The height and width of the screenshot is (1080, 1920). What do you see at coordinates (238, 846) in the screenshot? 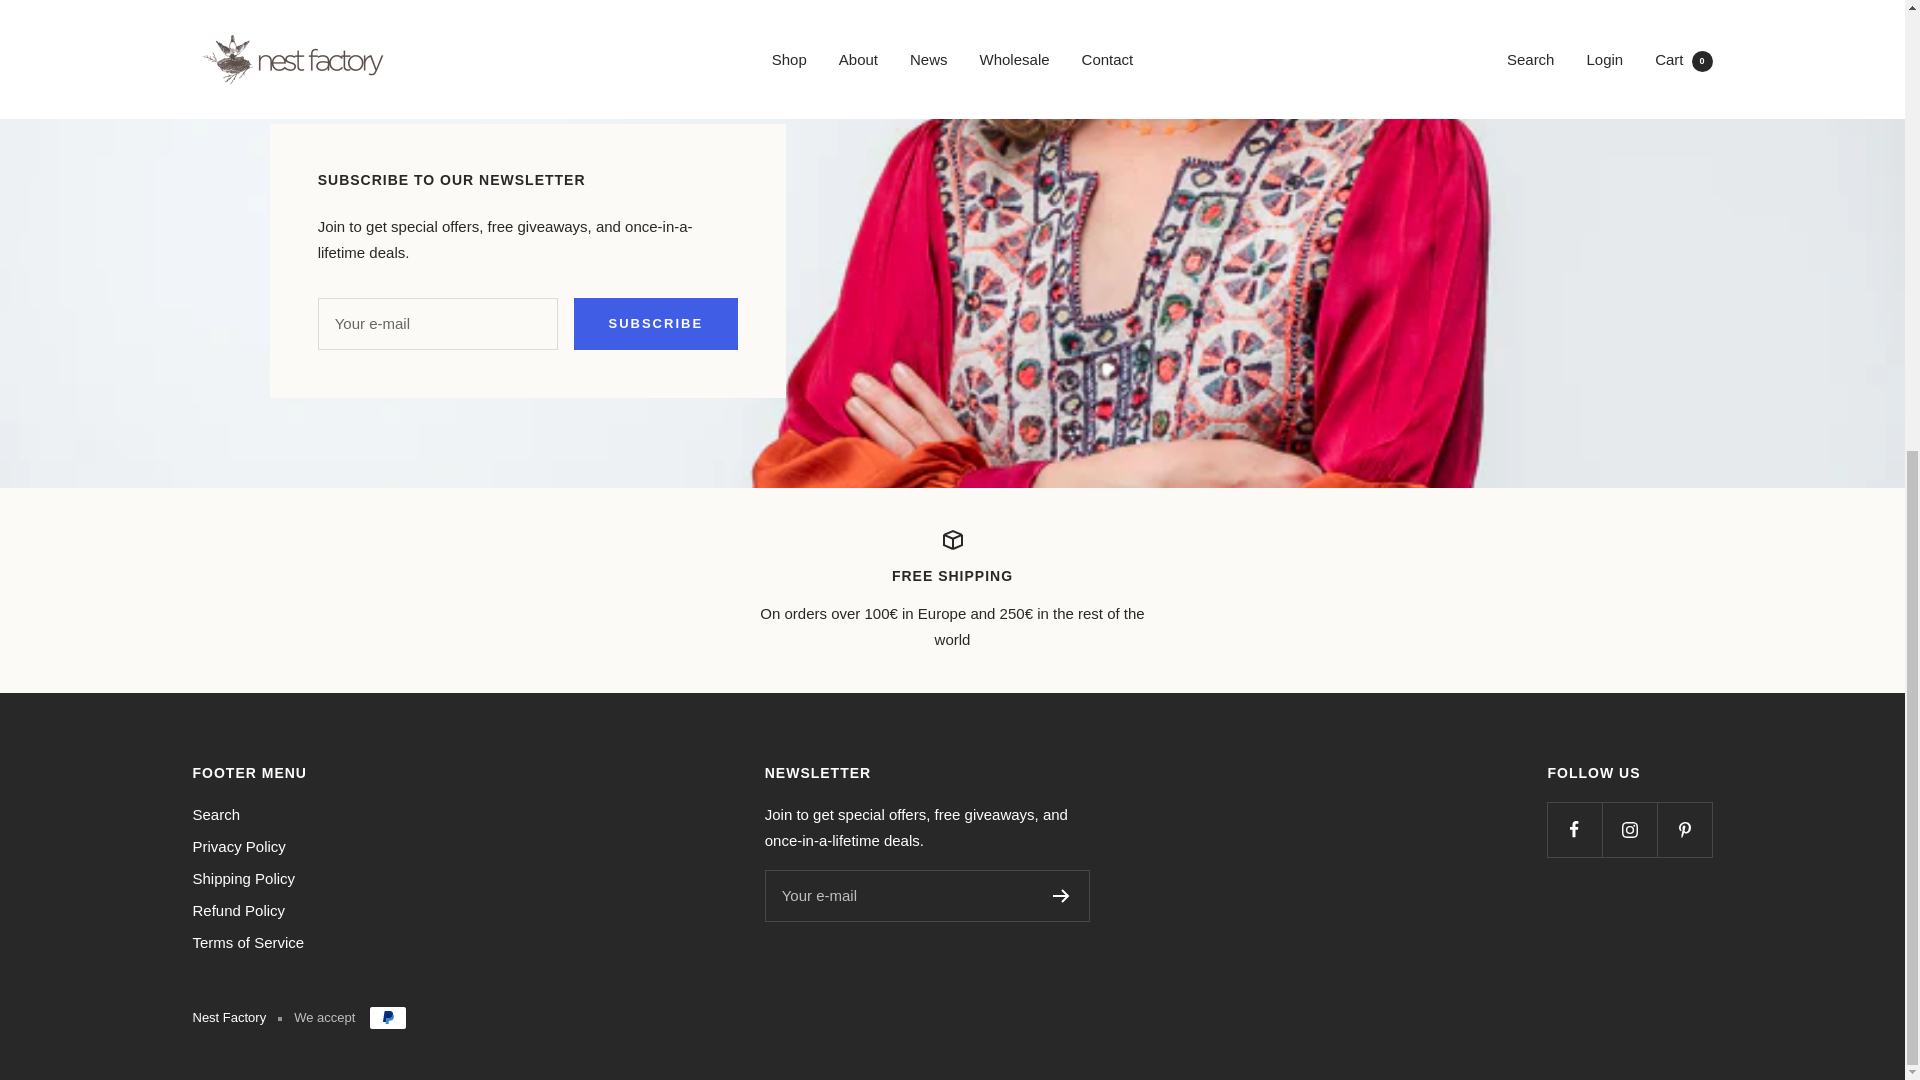
I see `Privacy Policy` at bounding box center [238, 846].